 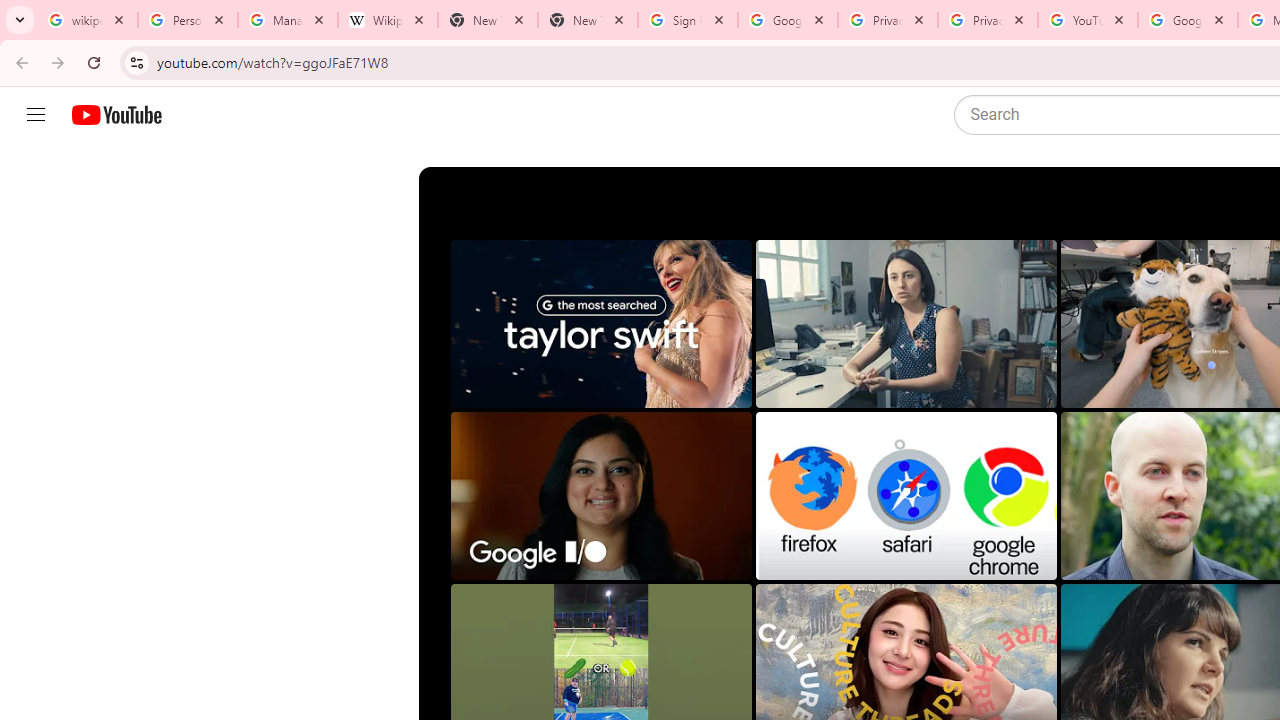 What do you see at coordinates (688, 20) in the screenshot?
I see `Sign in - Google Accounts` at bounding box center [688, 20].